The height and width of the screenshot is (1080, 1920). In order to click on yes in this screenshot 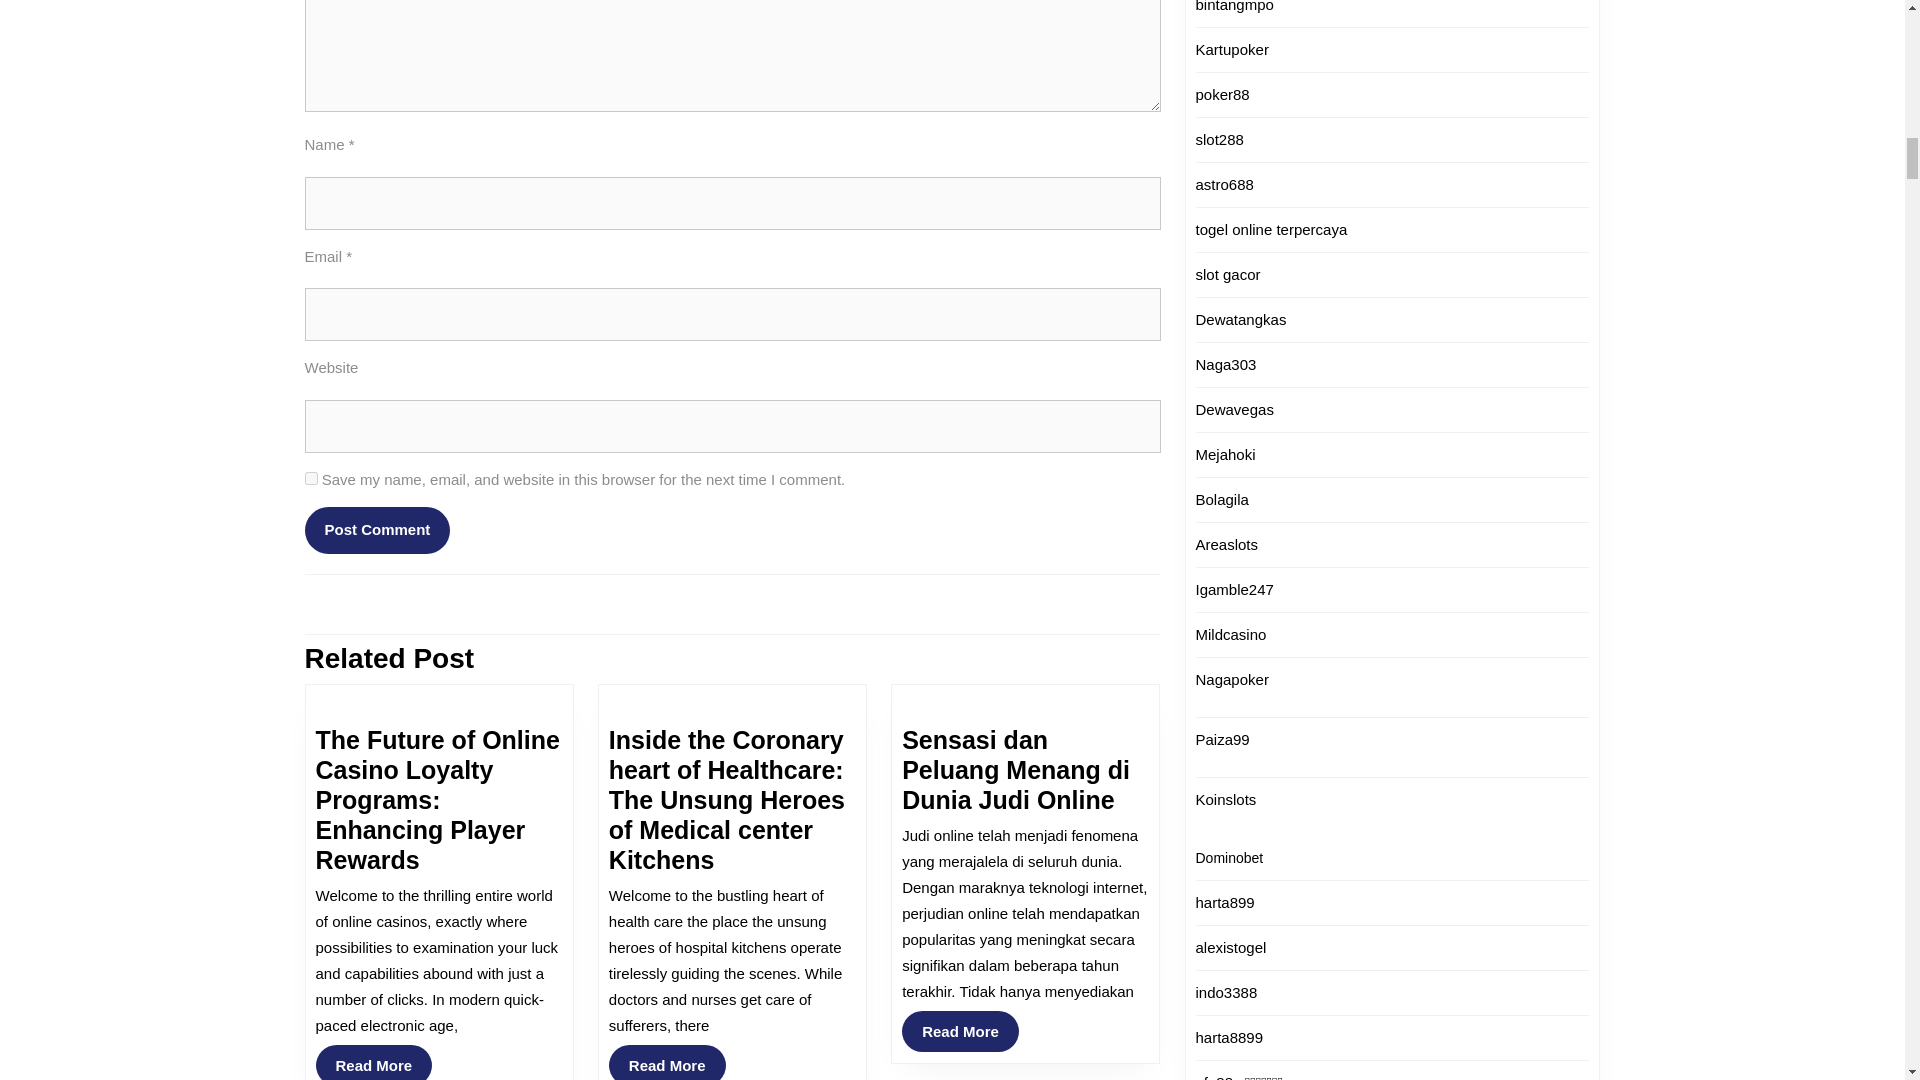, I will do `click(666, 1062)`.